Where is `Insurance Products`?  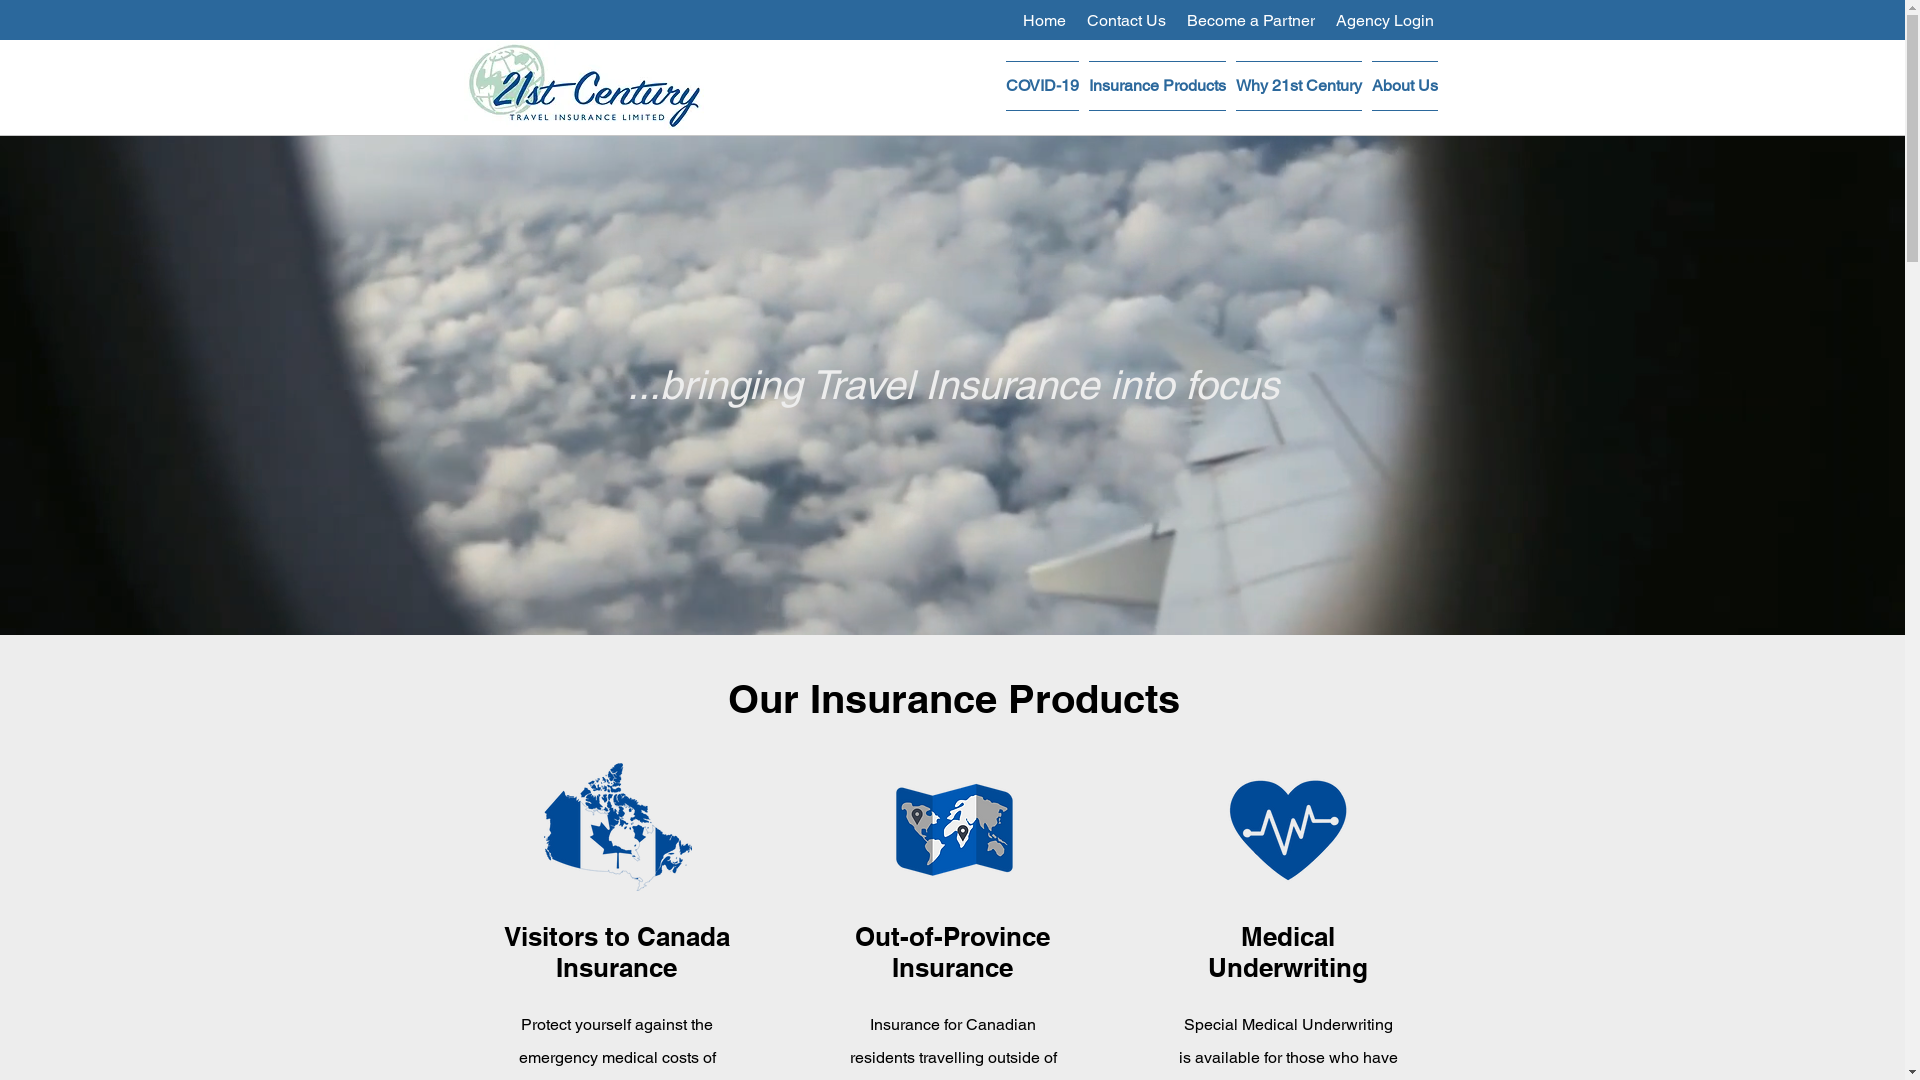
Insurance Products is located at coordinates (1158, 86).